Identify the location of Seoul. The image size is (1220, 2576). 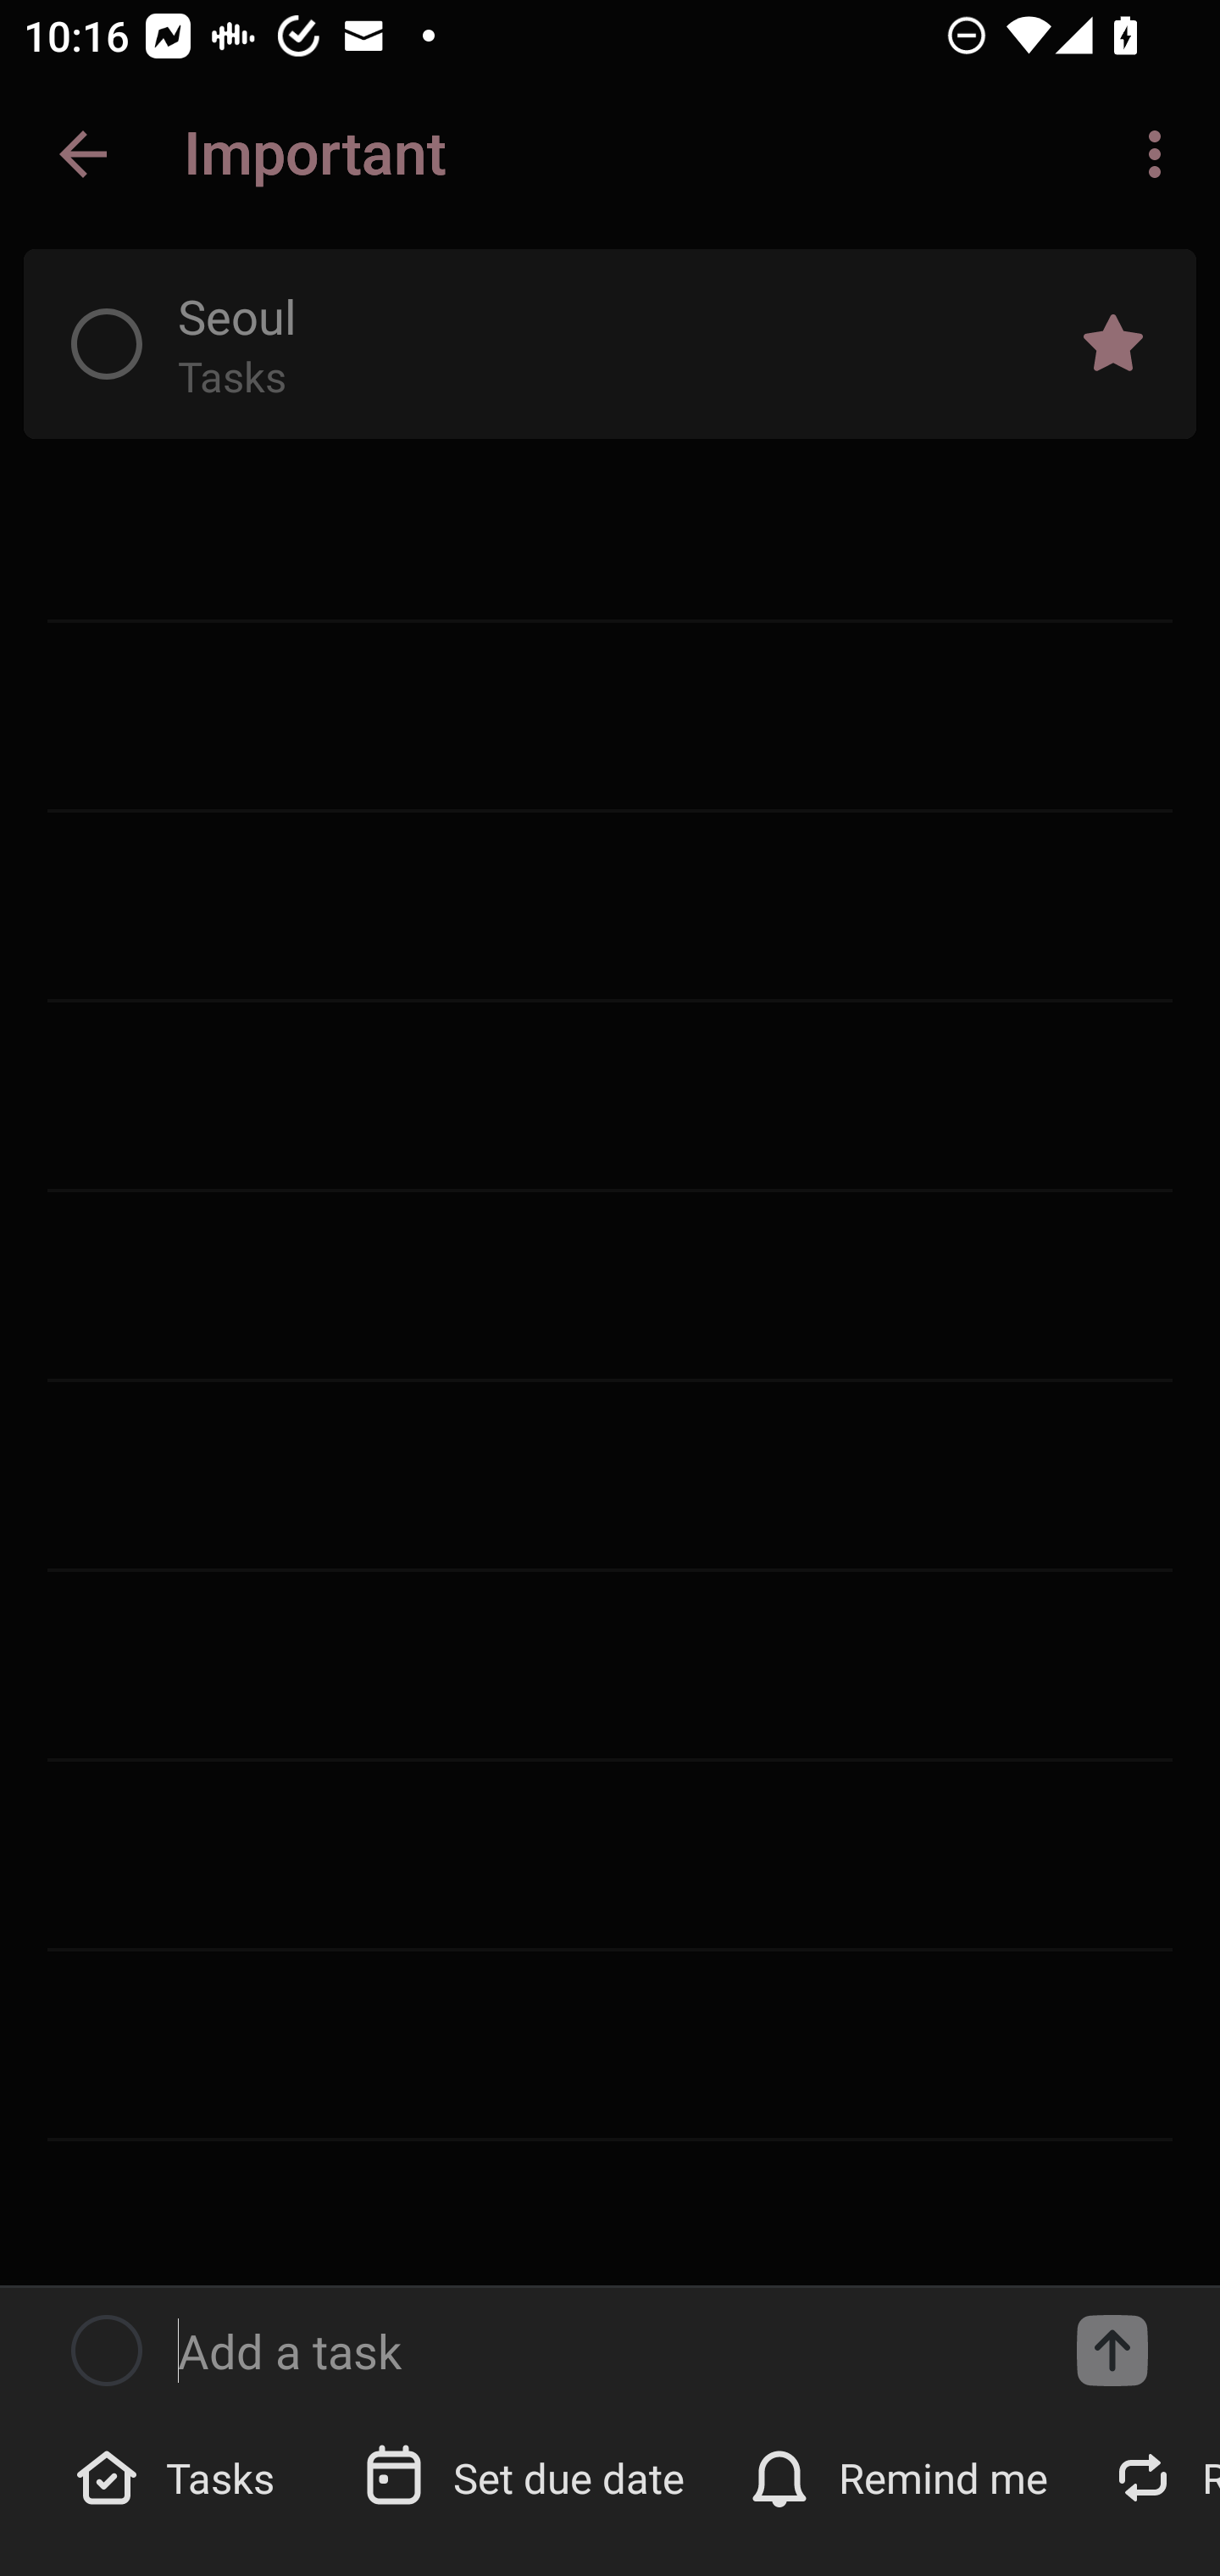
(586, 315).